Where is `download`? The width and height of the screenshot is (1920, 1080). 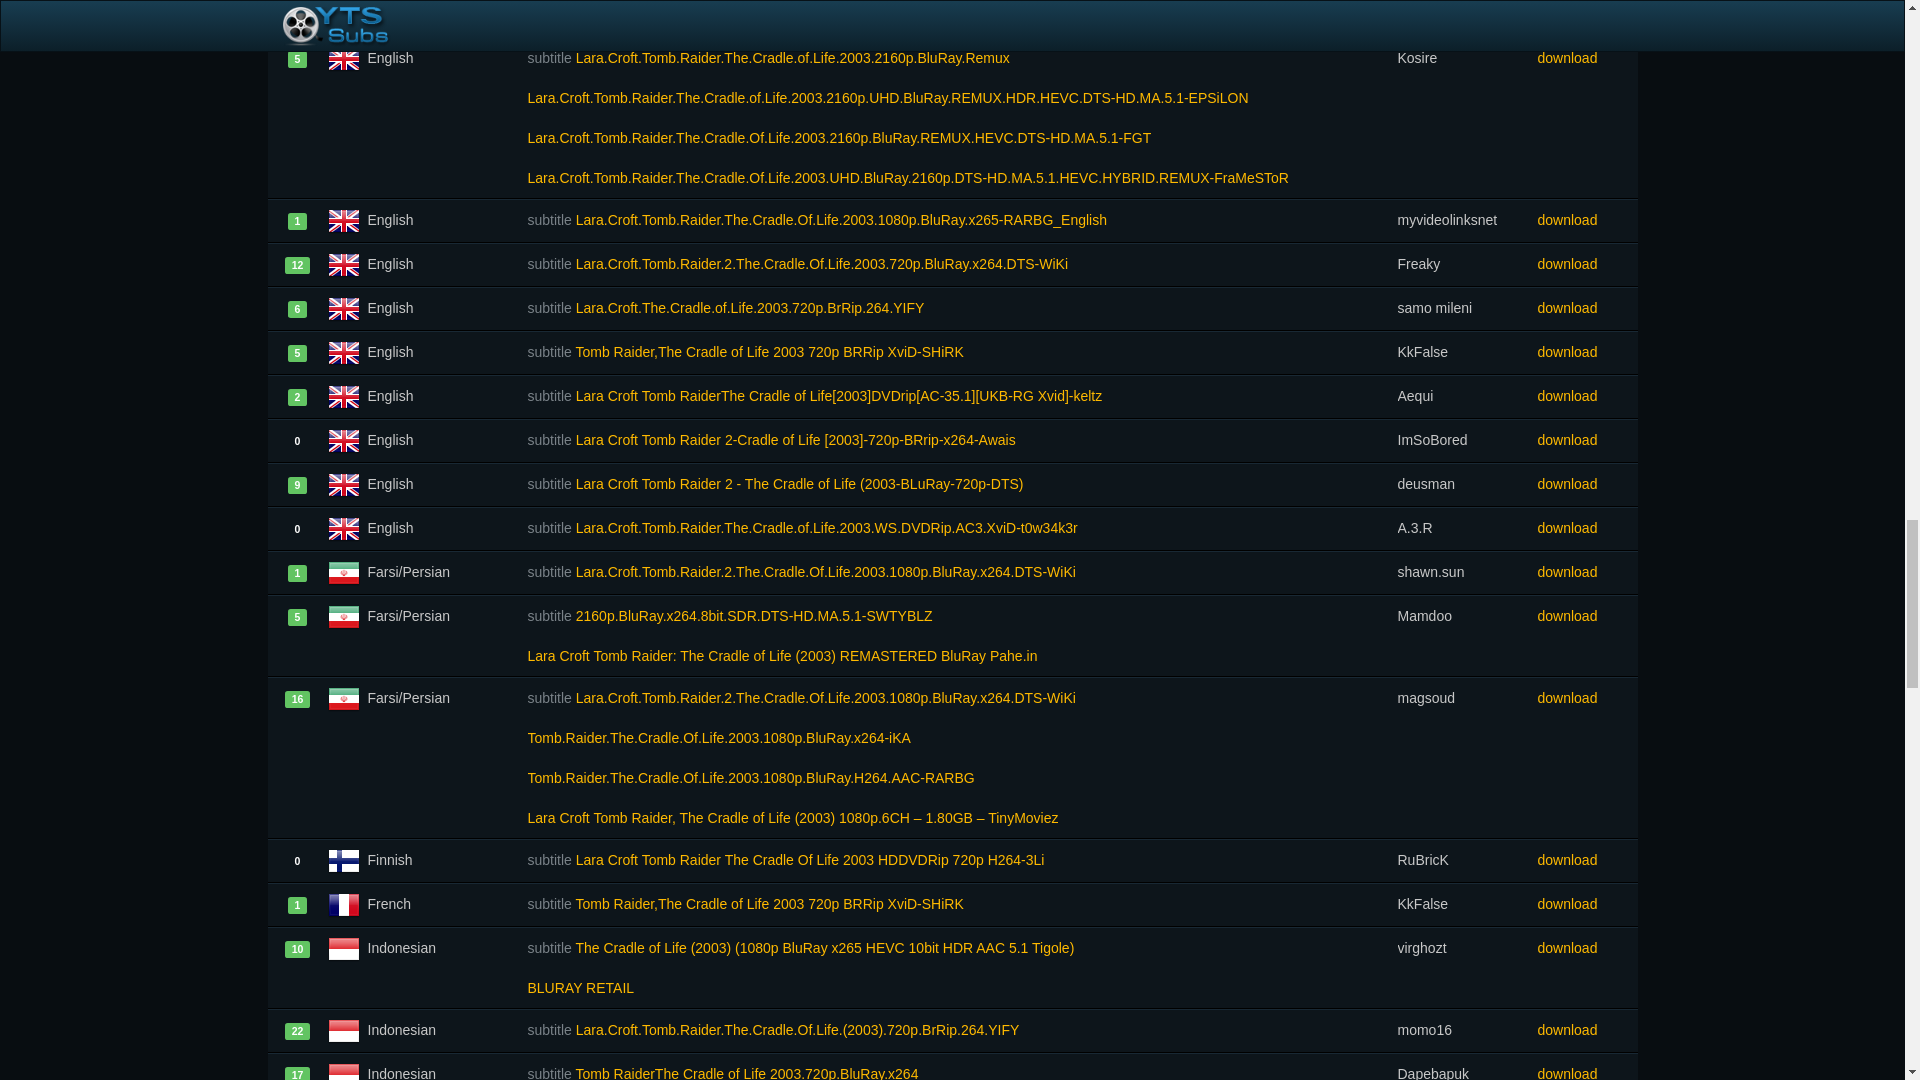
download is located at coordinates (1587, 57).